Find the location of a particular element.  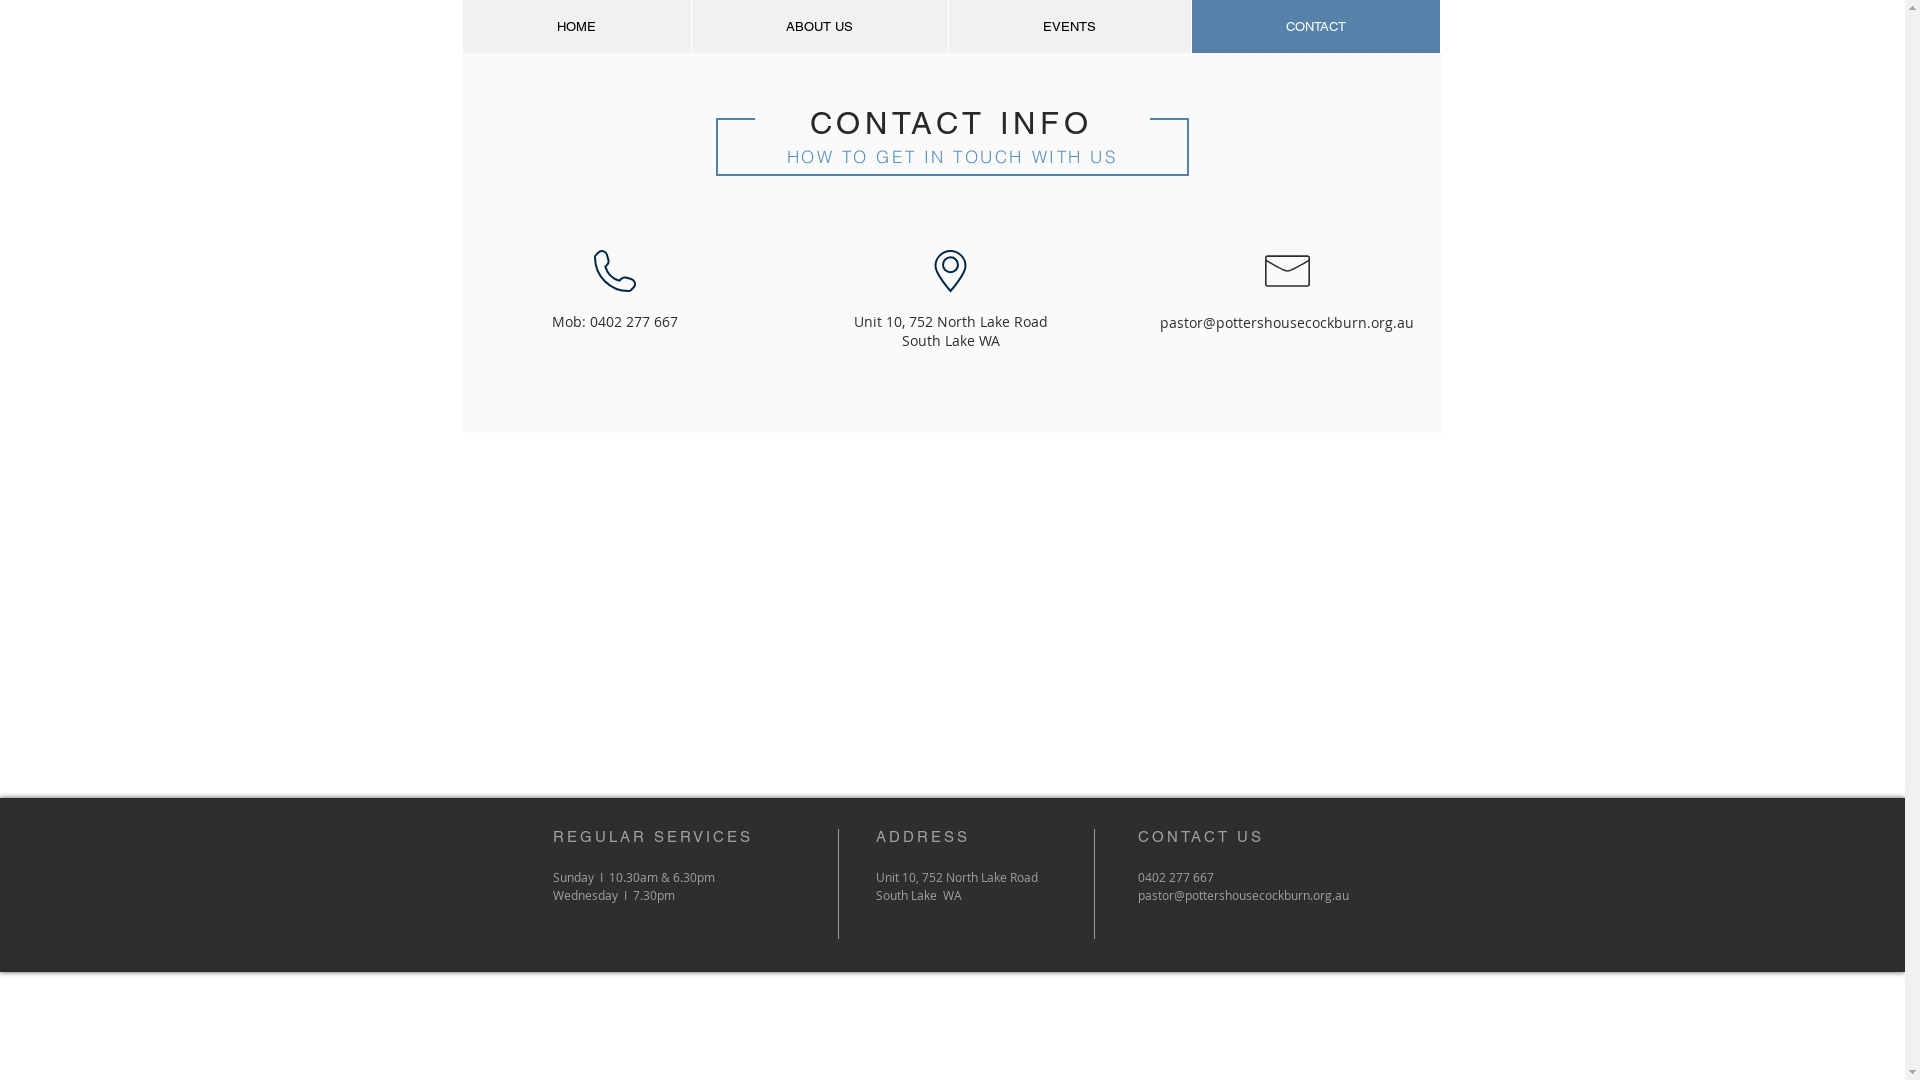

ABOUT US is located at coordinates (818, 26).